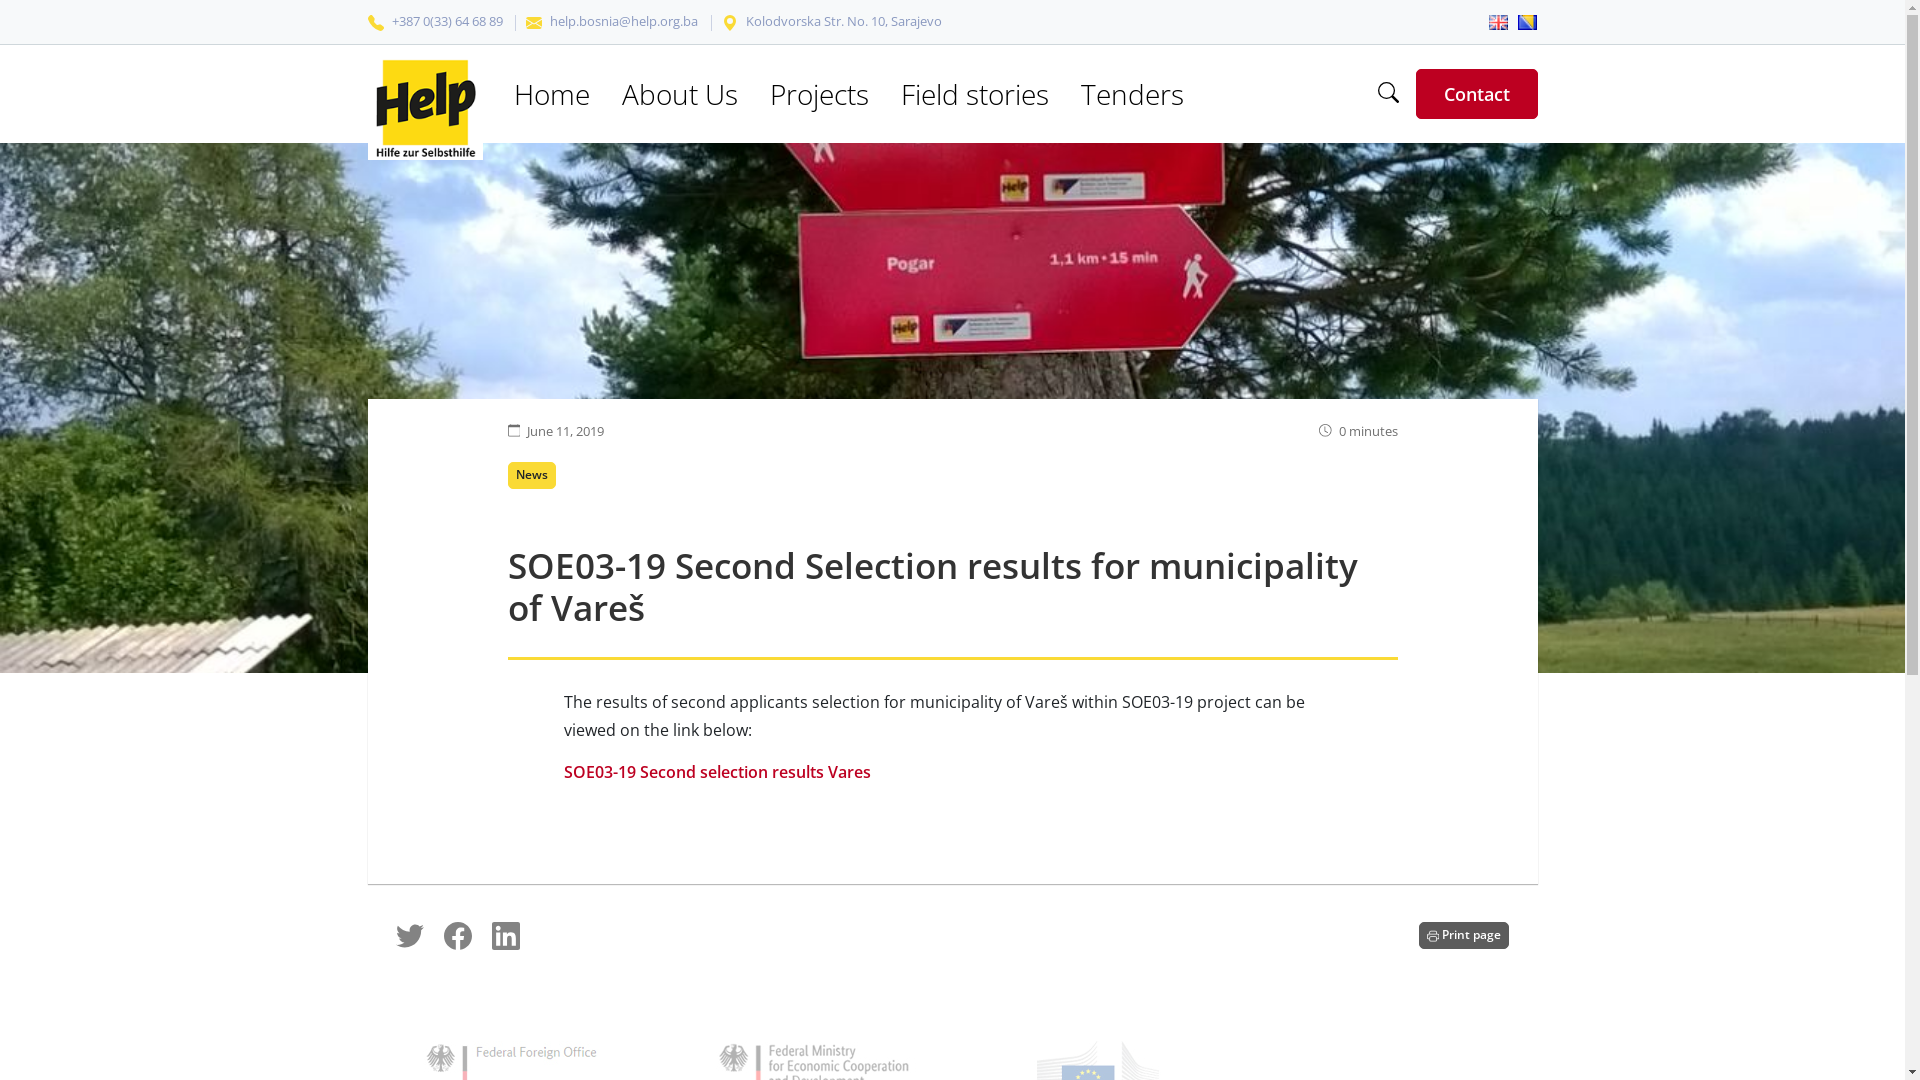  I want to click on Share on LinkedIn, so click(514, 934).